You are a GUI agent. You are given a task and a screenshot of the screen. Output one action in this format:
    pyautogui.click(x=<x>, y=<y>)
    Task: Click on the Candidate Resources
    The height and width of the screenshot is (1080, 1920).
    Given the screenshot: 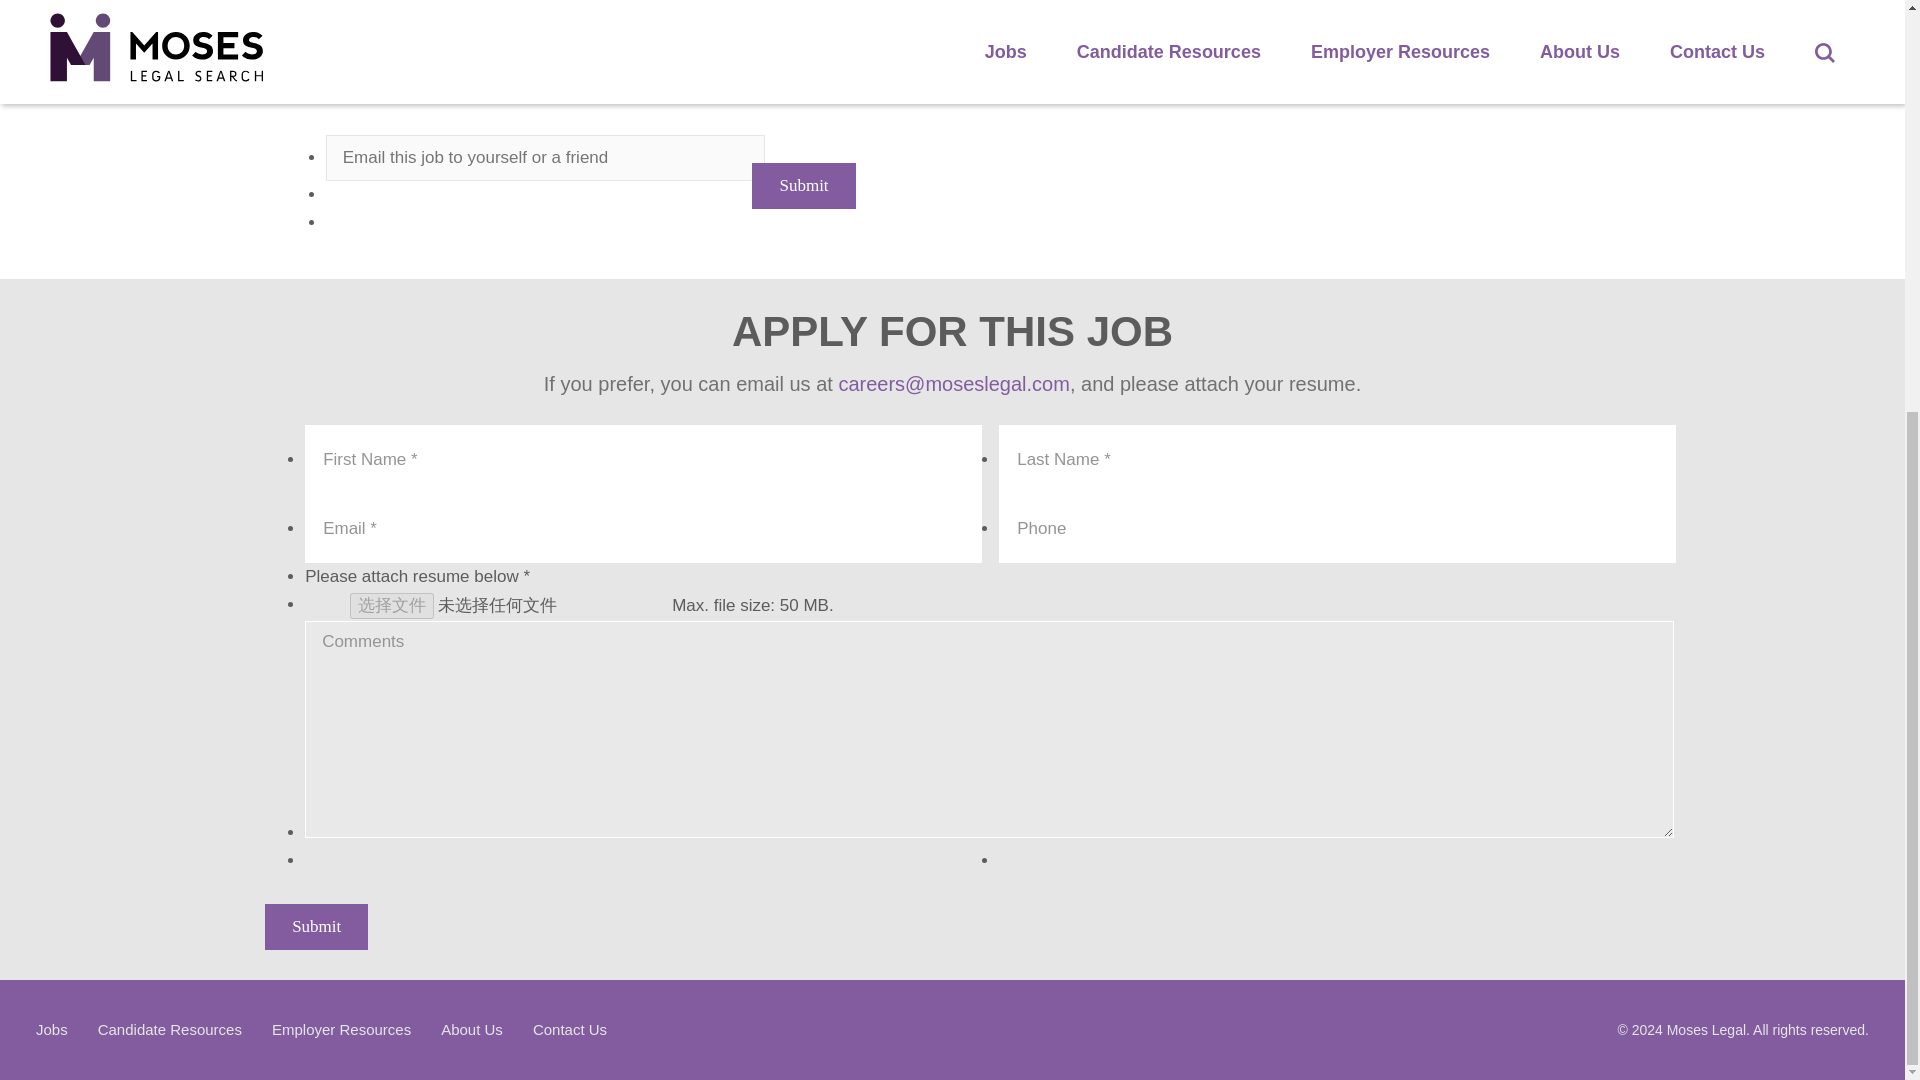 What is the action you would take?
    pyautogui.click(x=169, y=1028)
    